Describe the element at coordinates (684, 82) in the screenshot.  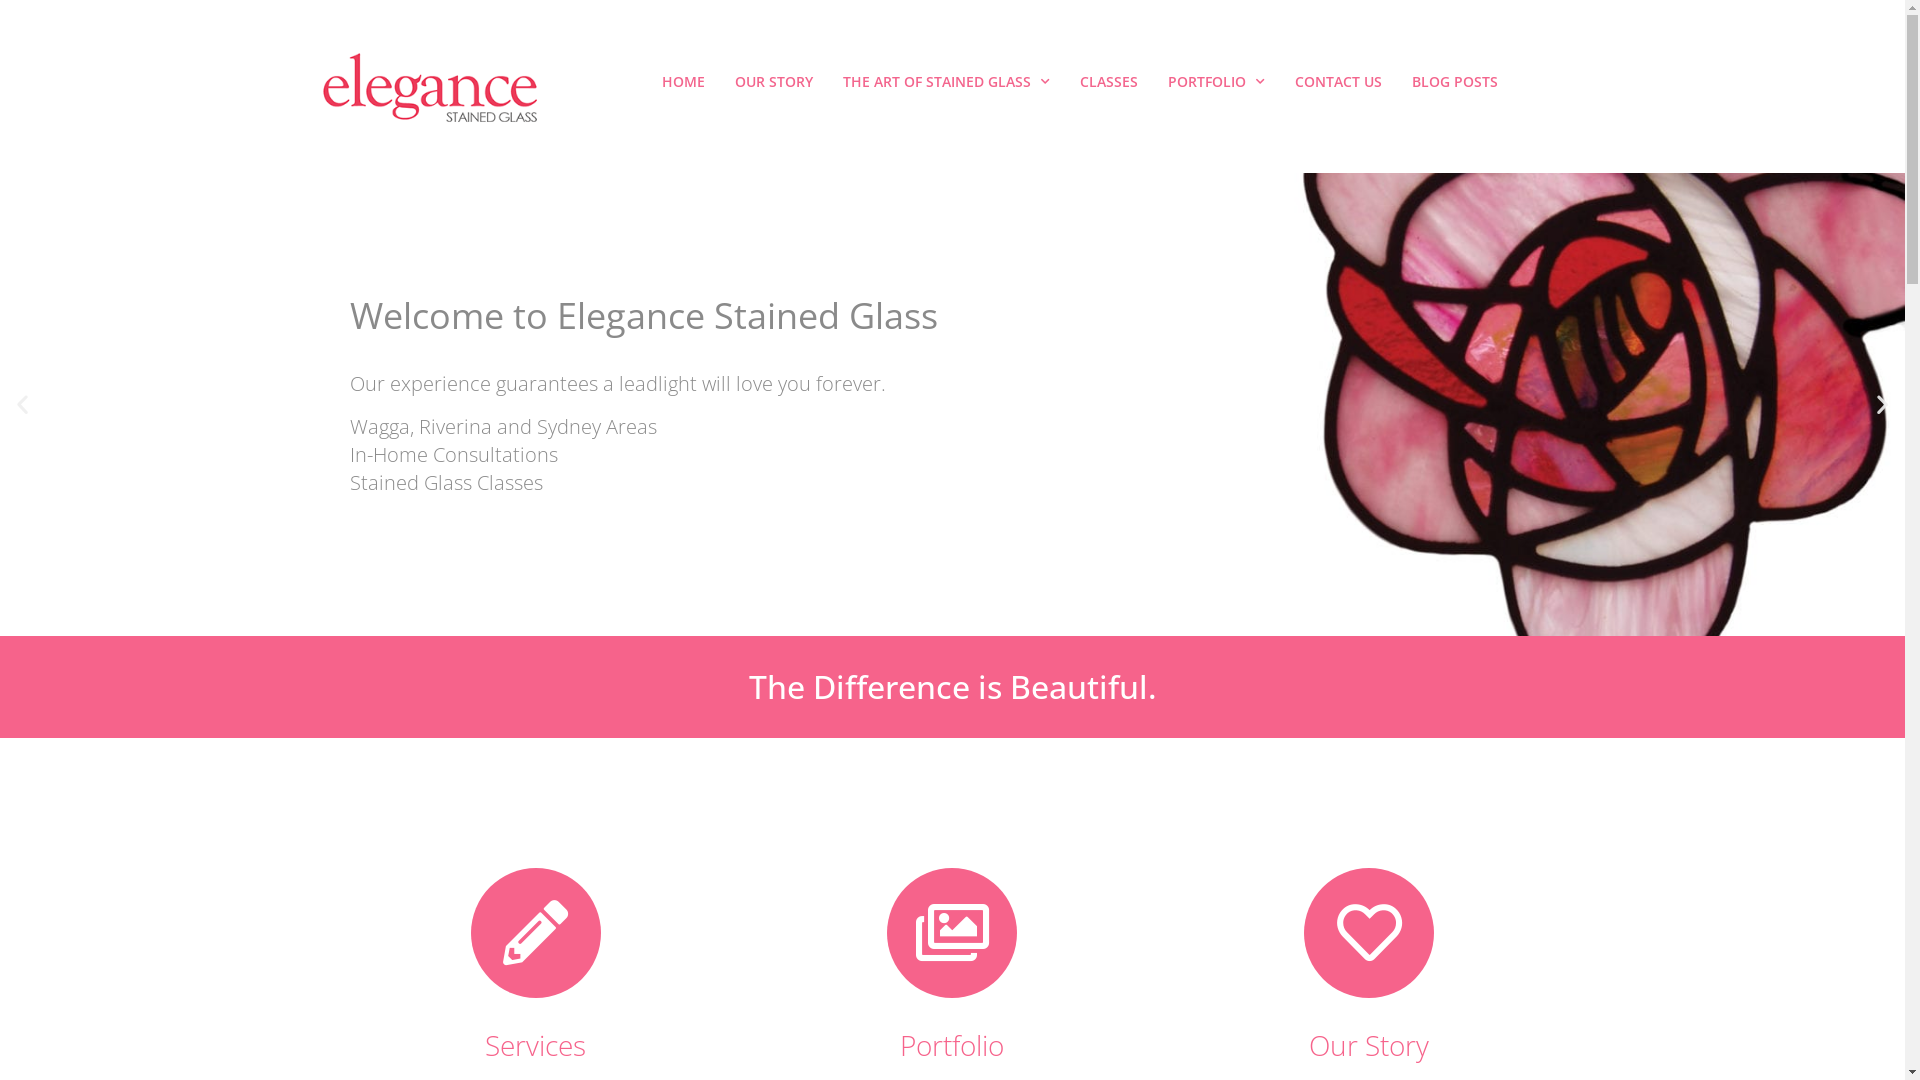
I see `HOME` at that location.